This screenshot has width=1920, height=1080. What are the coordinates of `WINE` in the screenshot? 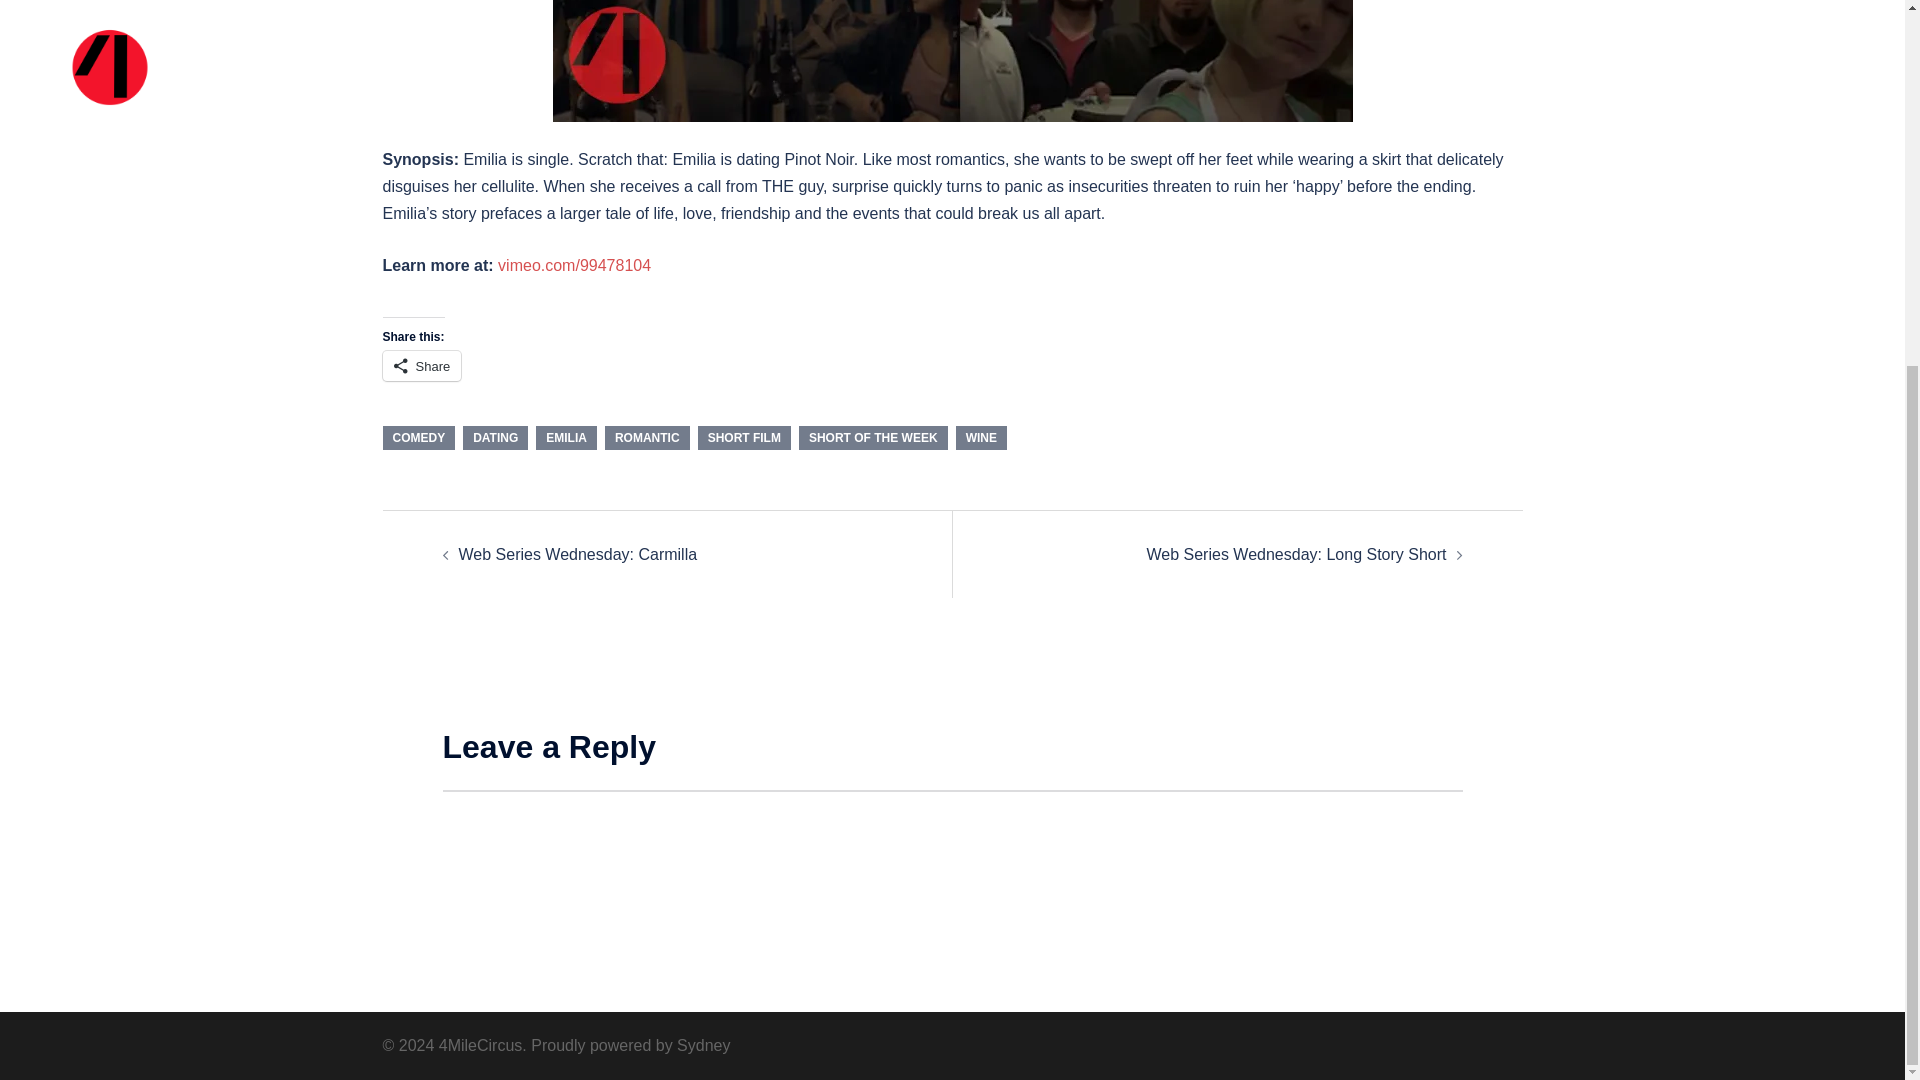 It's located at (981, 438).